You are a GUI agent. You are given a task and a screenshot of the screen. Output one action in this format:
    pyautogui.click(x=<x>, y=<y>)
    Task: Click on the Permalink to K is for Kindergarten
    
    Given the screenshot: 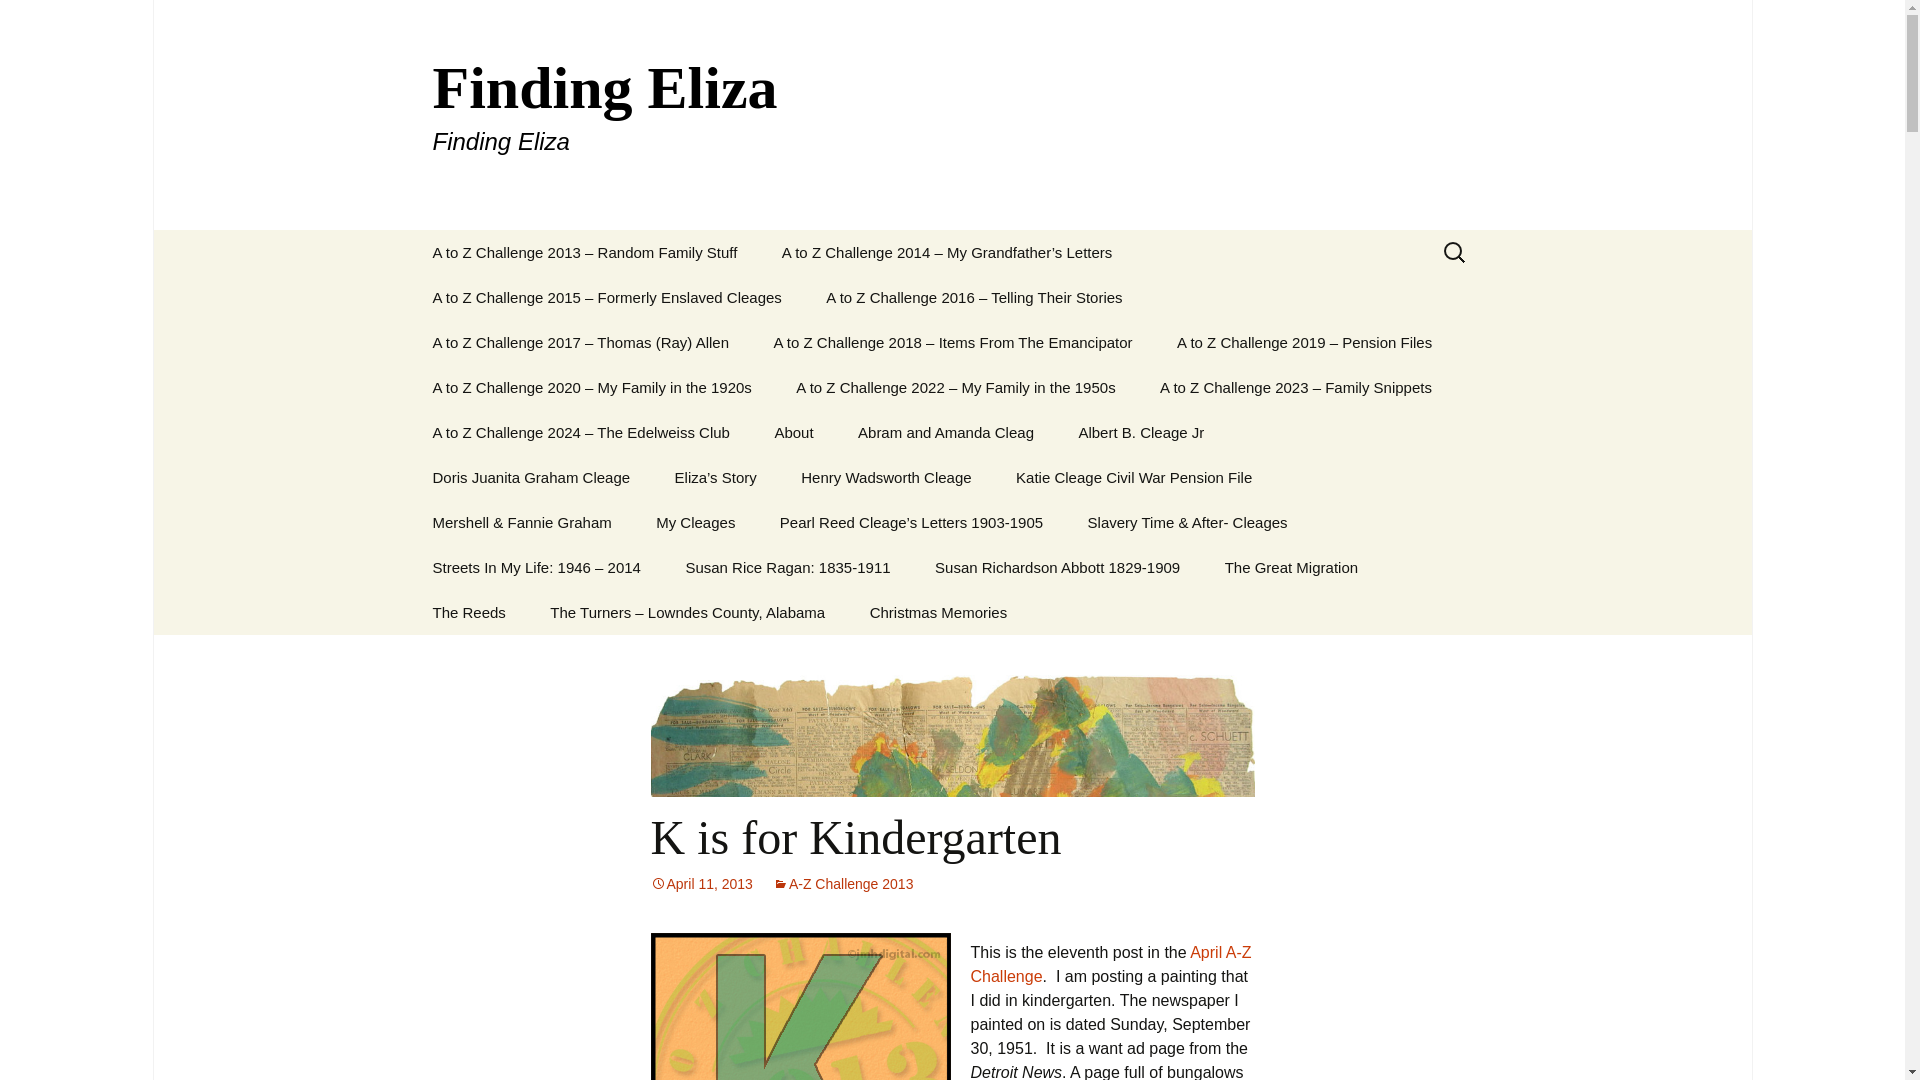 What is the action you would take?
    pyautogui.click(x=701, y=884)
    